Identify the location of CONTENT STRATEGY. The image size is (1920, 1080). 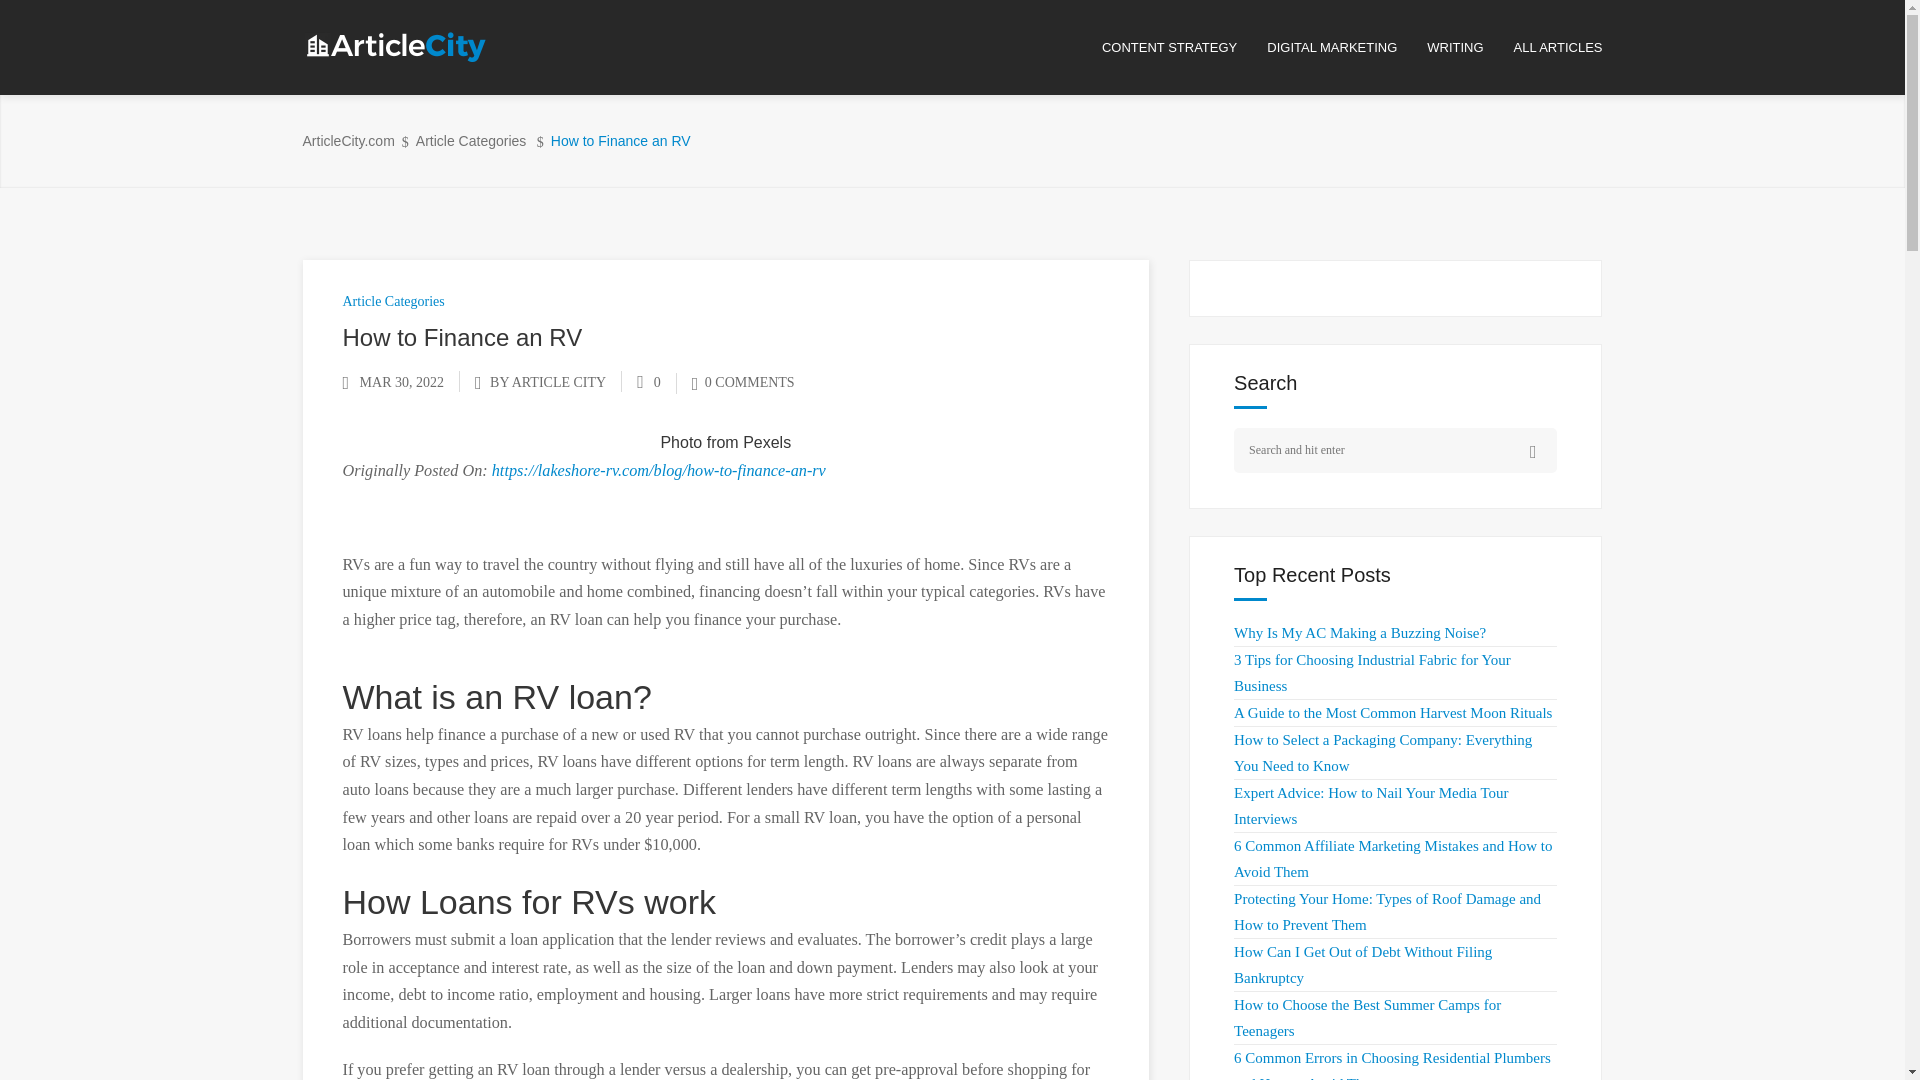
(1184, 48).